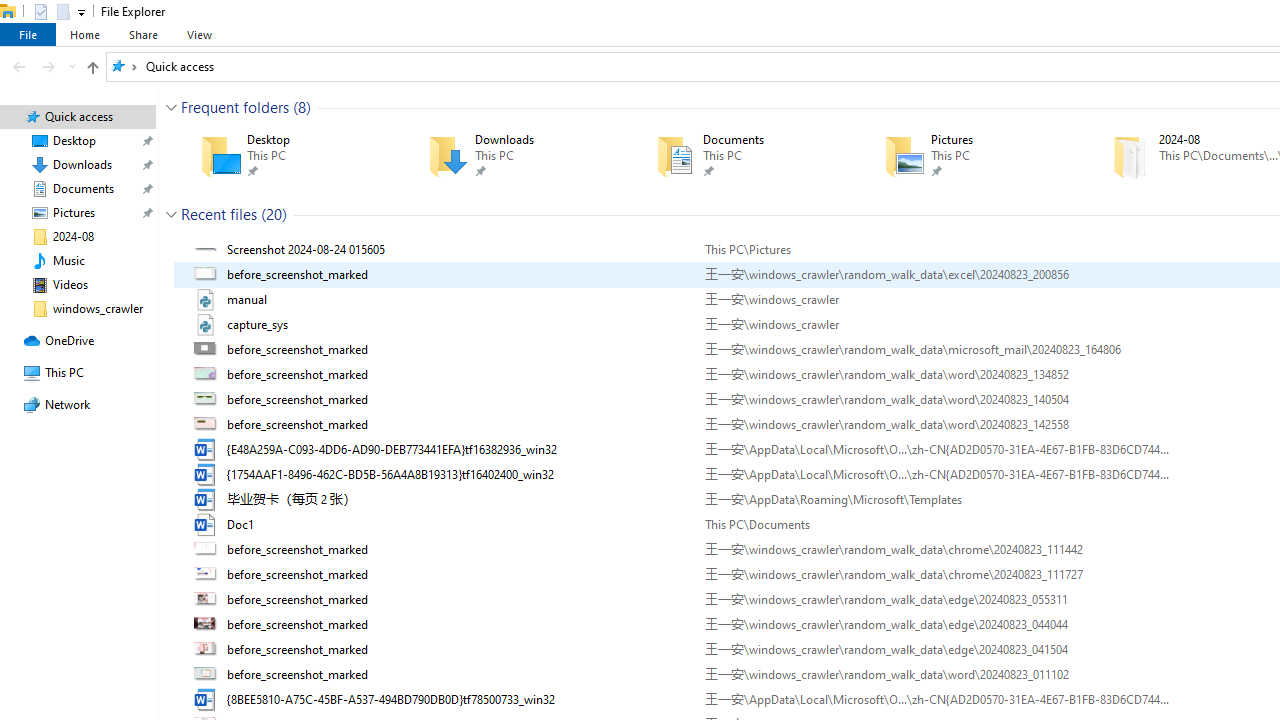 The height and width of the screenshot is (720, 1280). Describe the element at coordinates (84, 34) in the screenshot. I see `Home` at that location.